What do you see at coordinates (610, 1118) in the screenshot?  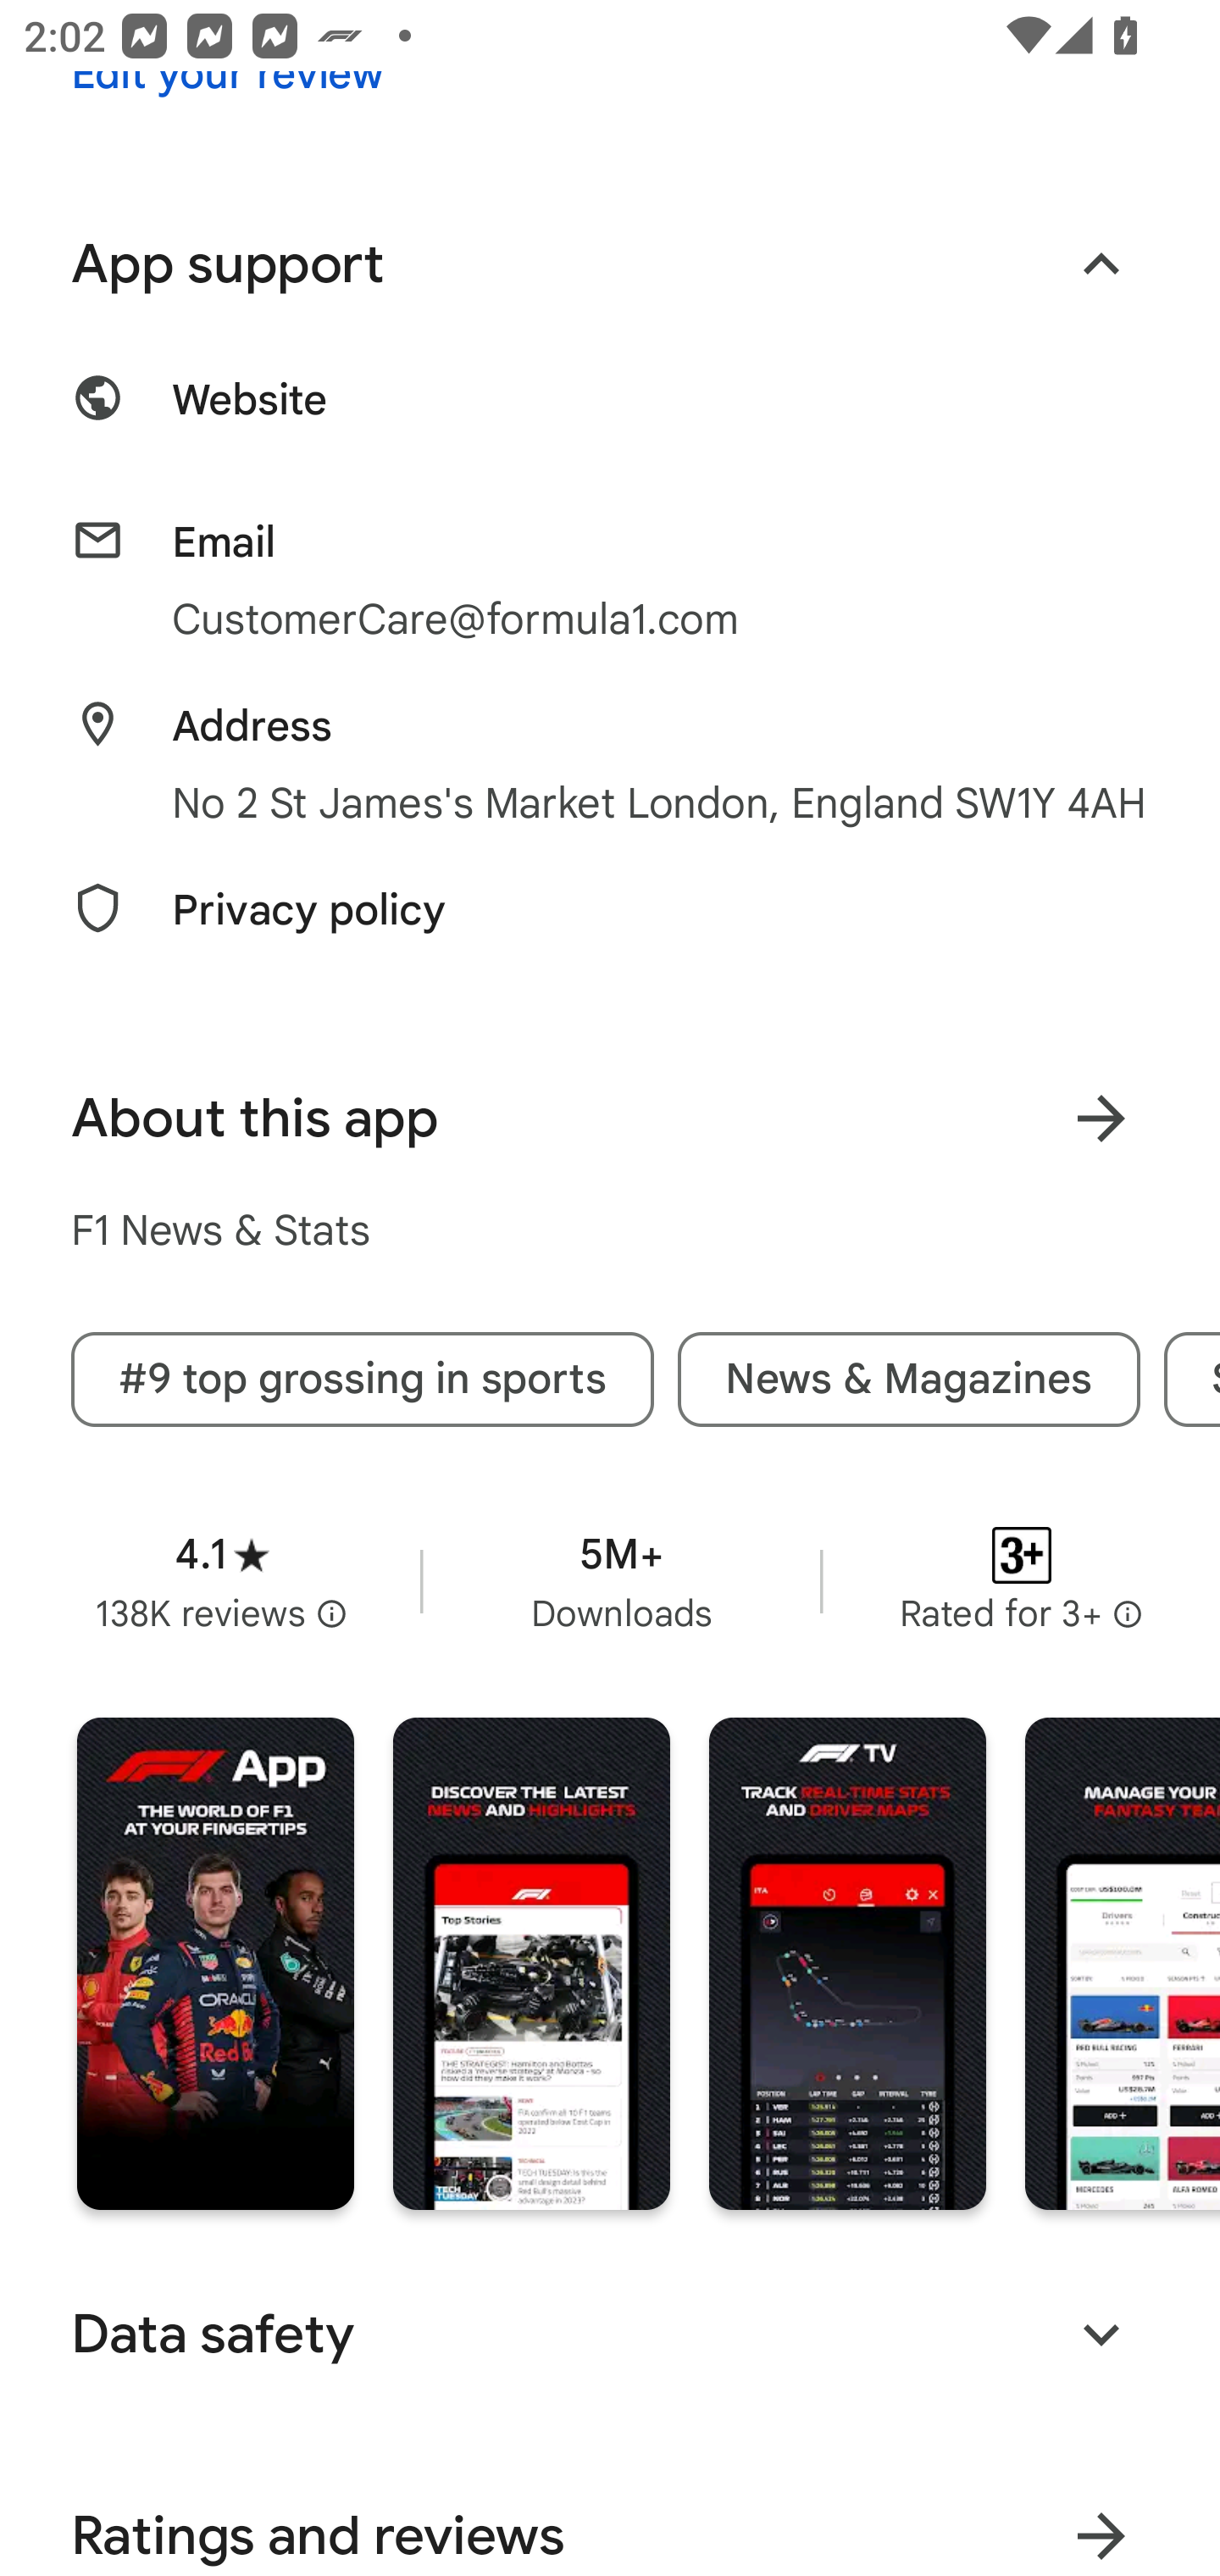 I see `About this app Learn more About this app` at bounding box center [610, 1118].